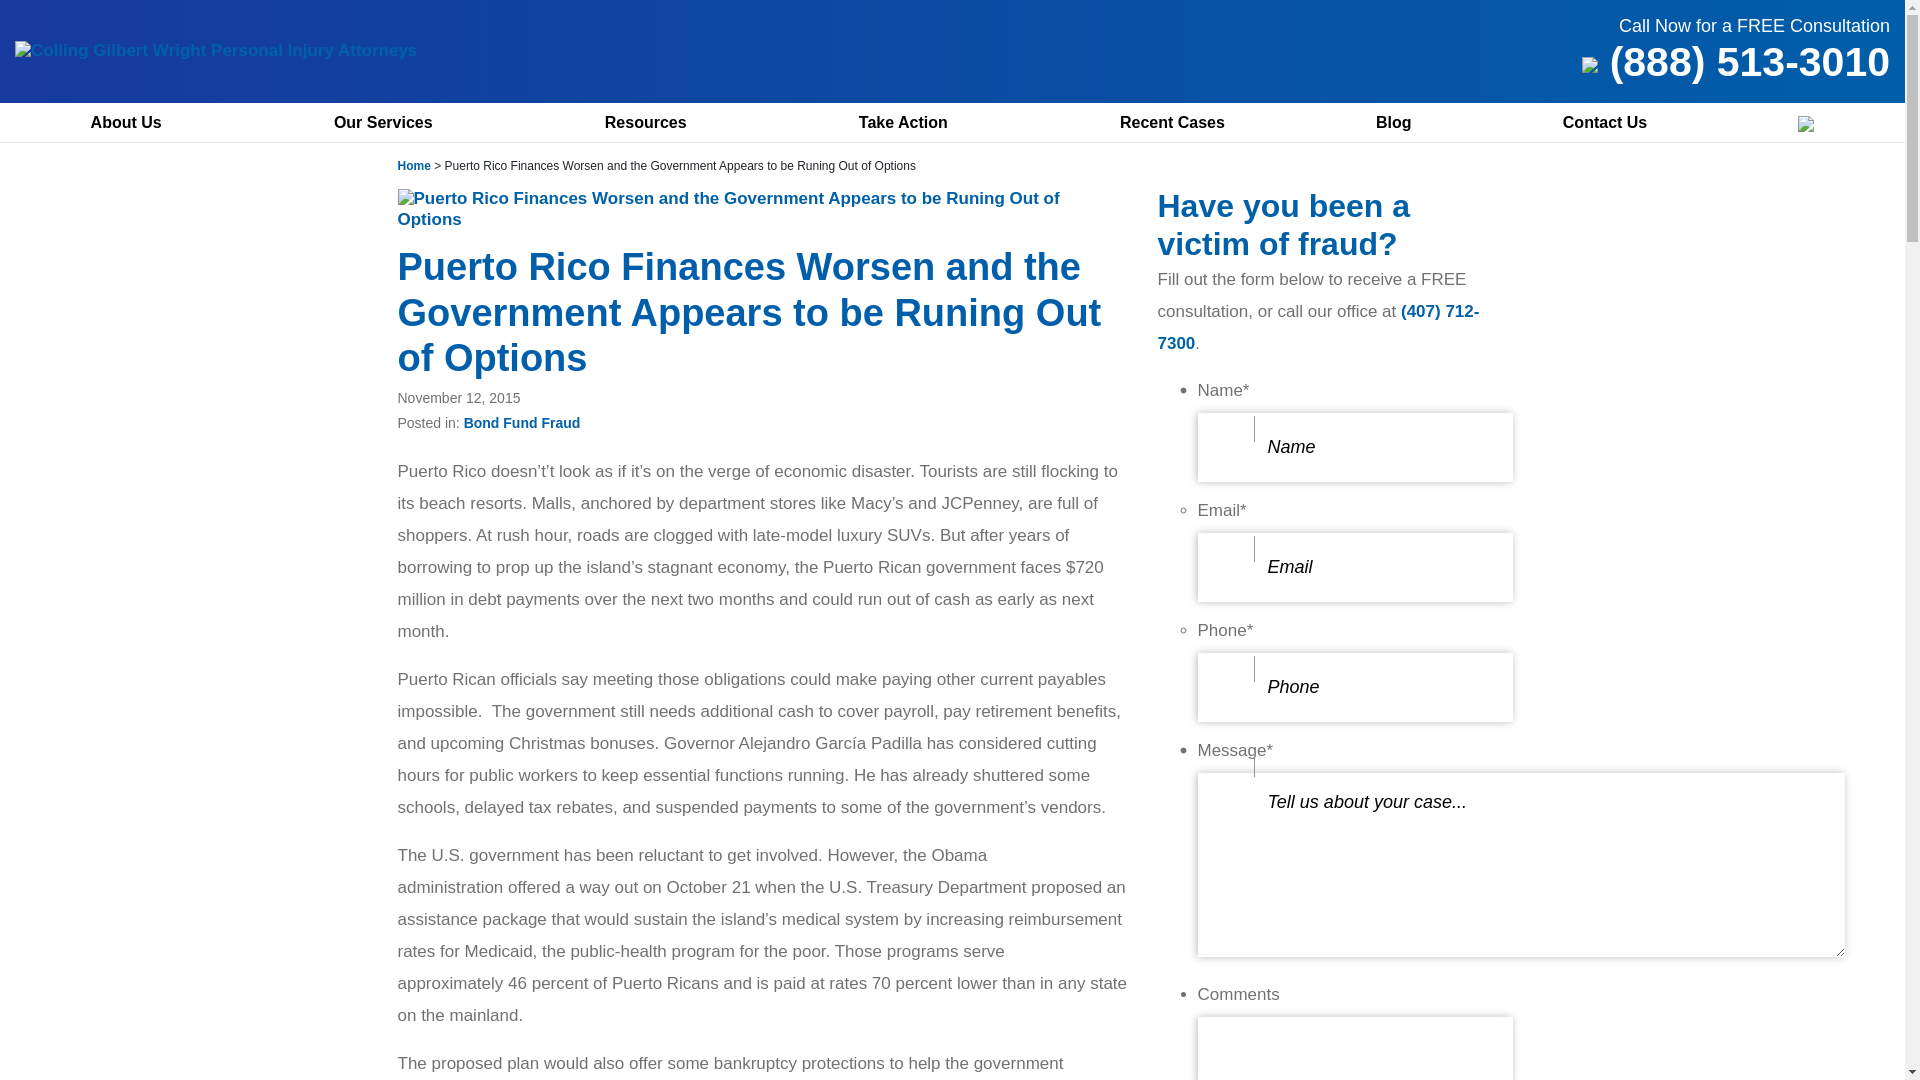 The width and height of the screenshot is (1920, 1080). Describe the element at coordinates (522, 422) in the screenshot. I see `View all posts in Bond Fund Fraud` at that location.